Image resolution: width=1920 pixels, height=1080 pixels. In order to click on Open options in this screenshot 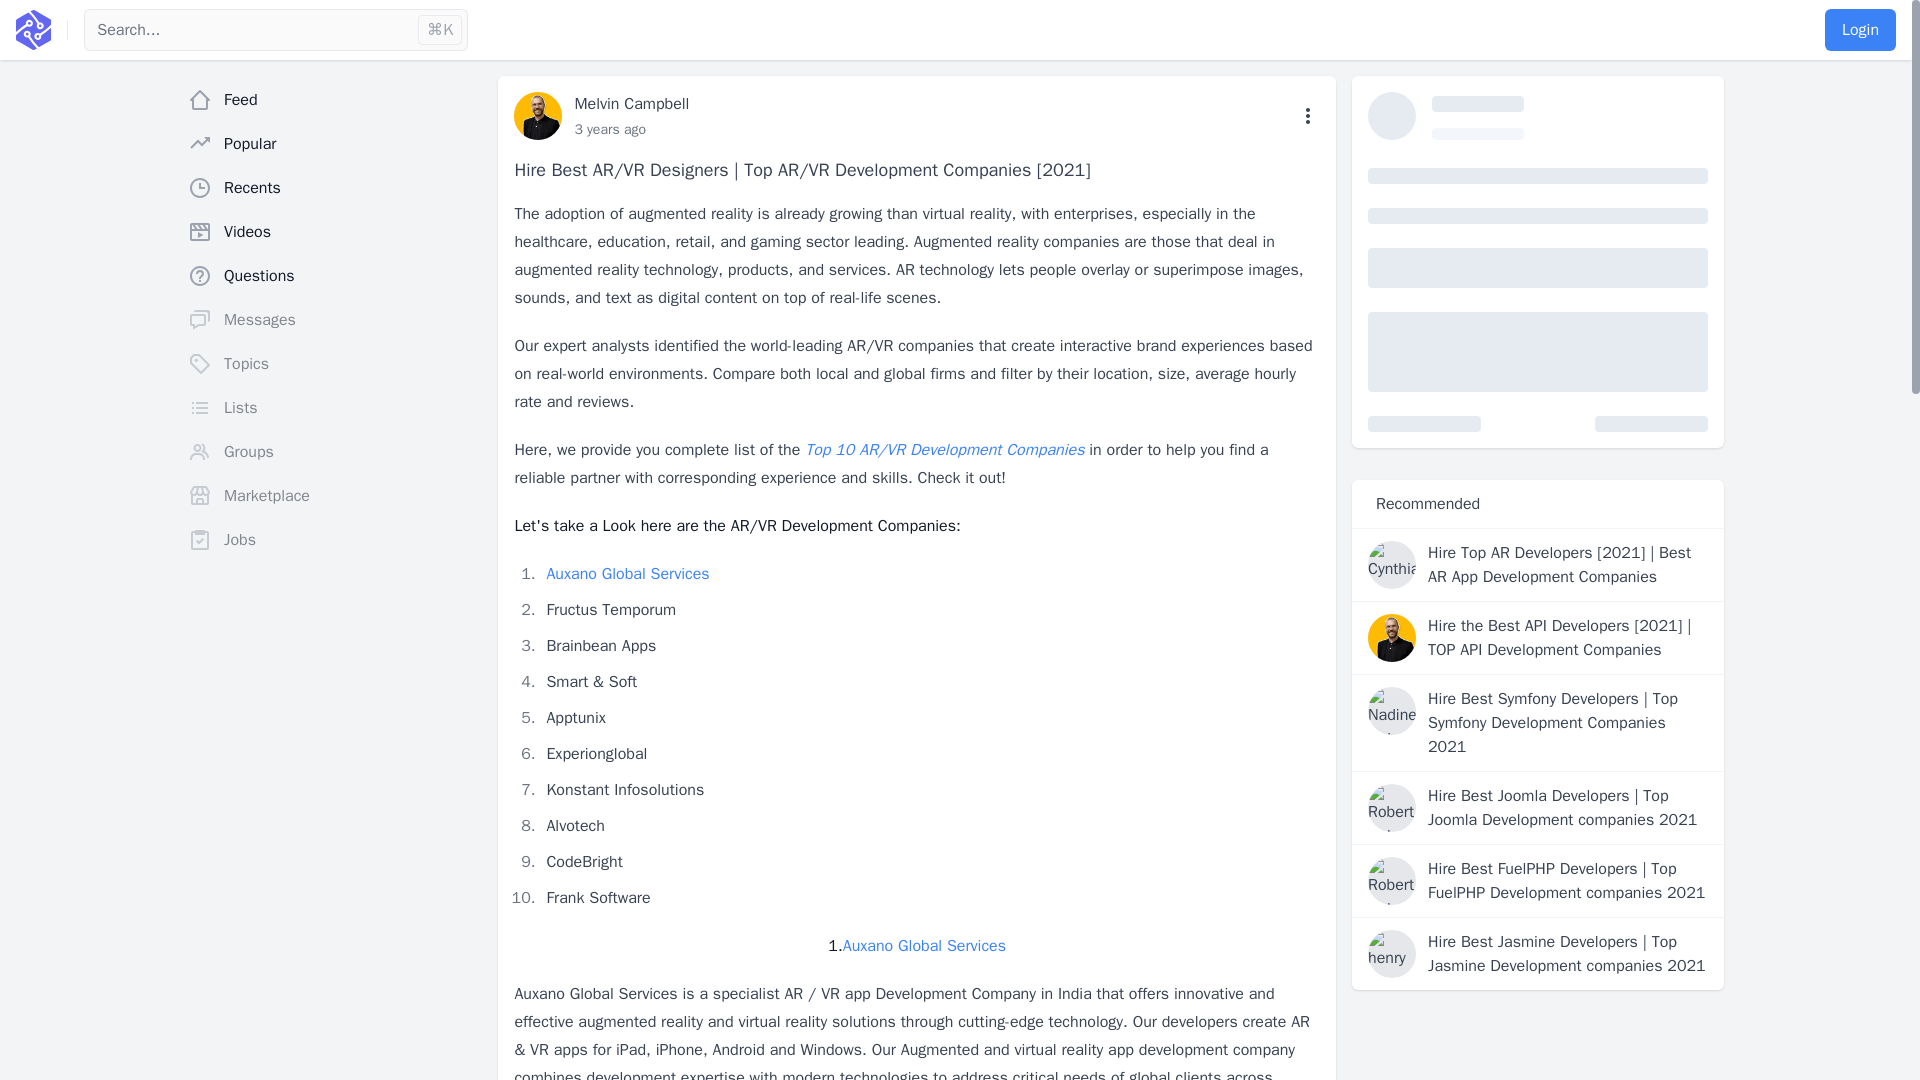, I will do `click(1308, 116)`.